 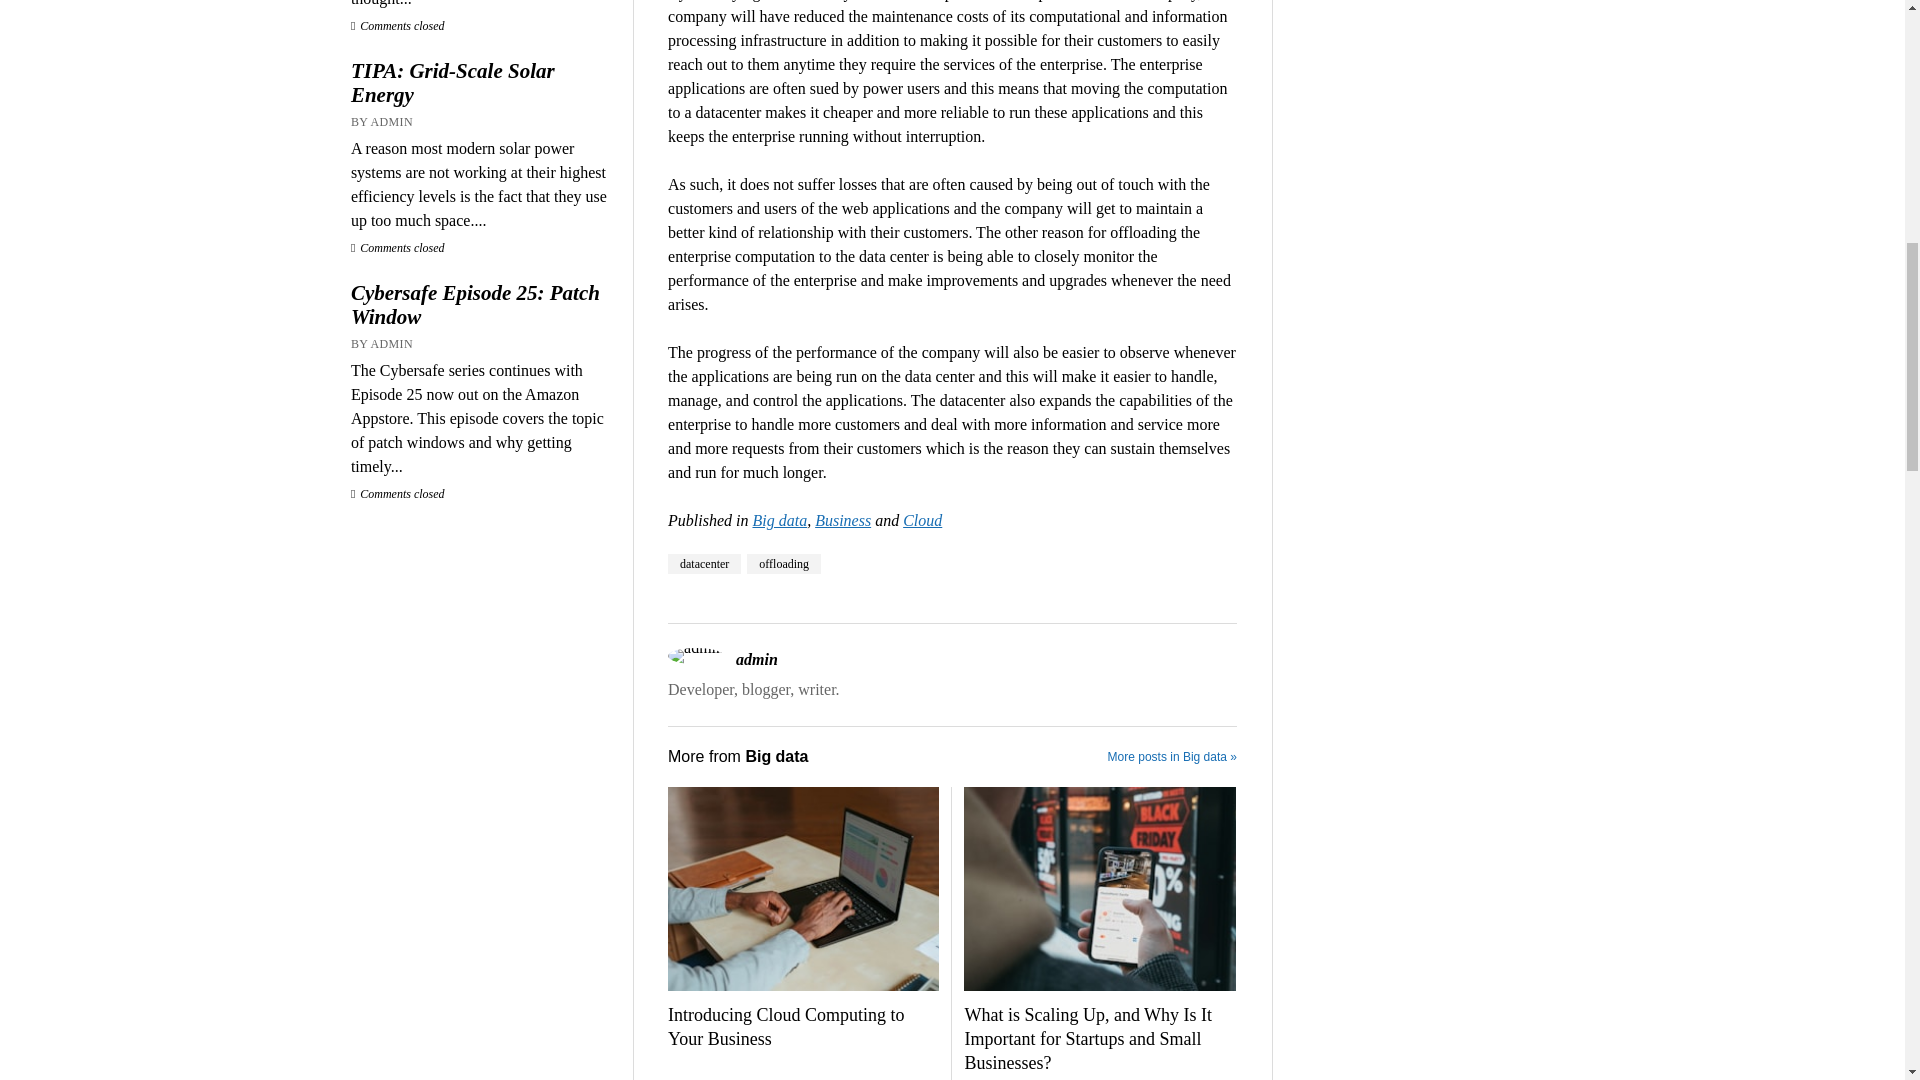 What do you see at coordinates (842, 520) in the screenshot?
I see `Business` at bounding box center [842, 520].